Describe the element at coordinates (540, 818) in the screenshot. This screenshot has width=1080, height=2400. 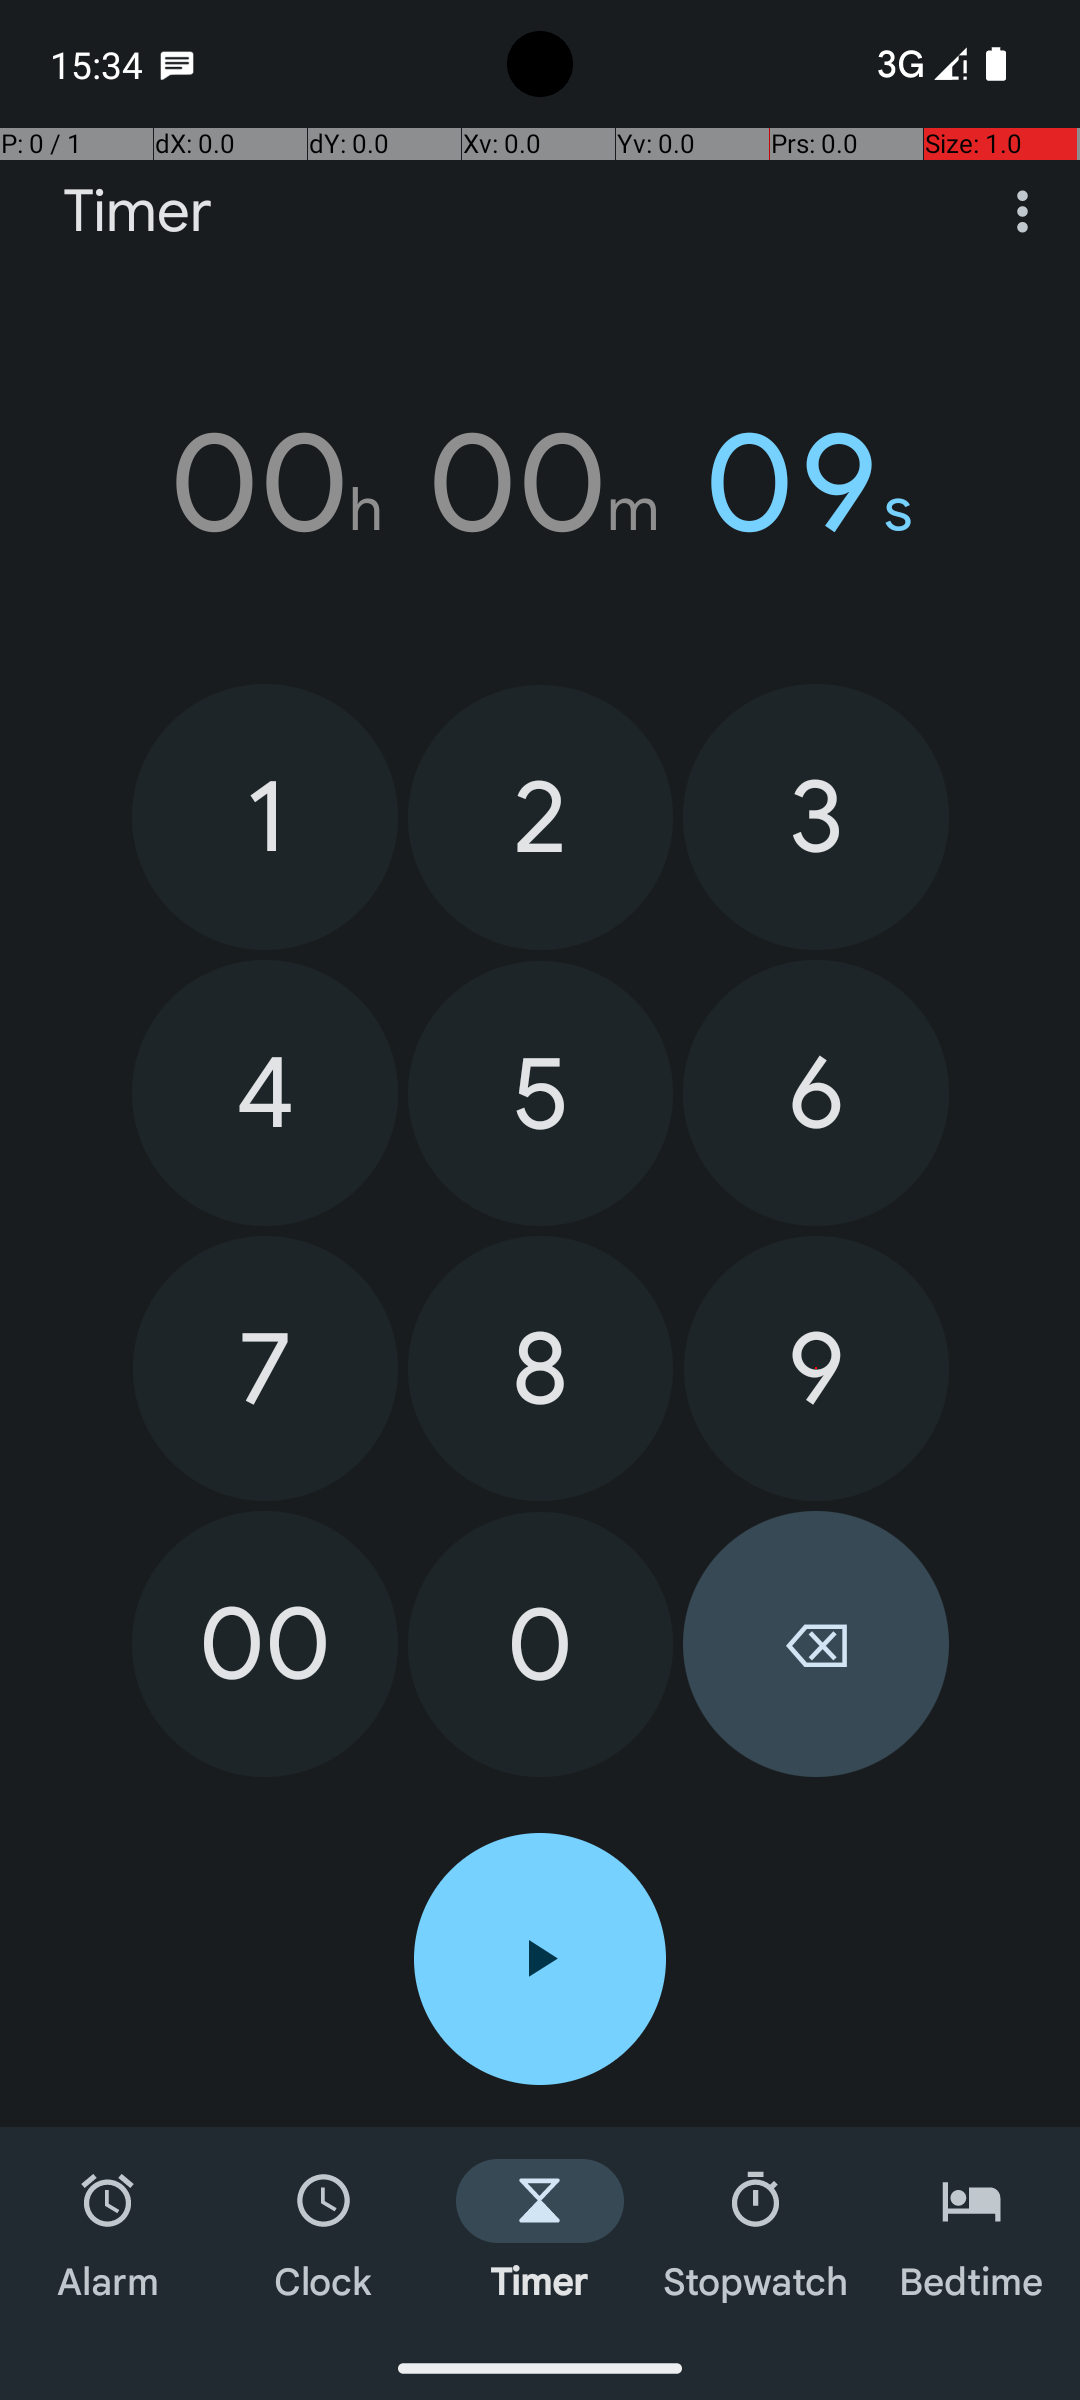
I see `2` at that location.